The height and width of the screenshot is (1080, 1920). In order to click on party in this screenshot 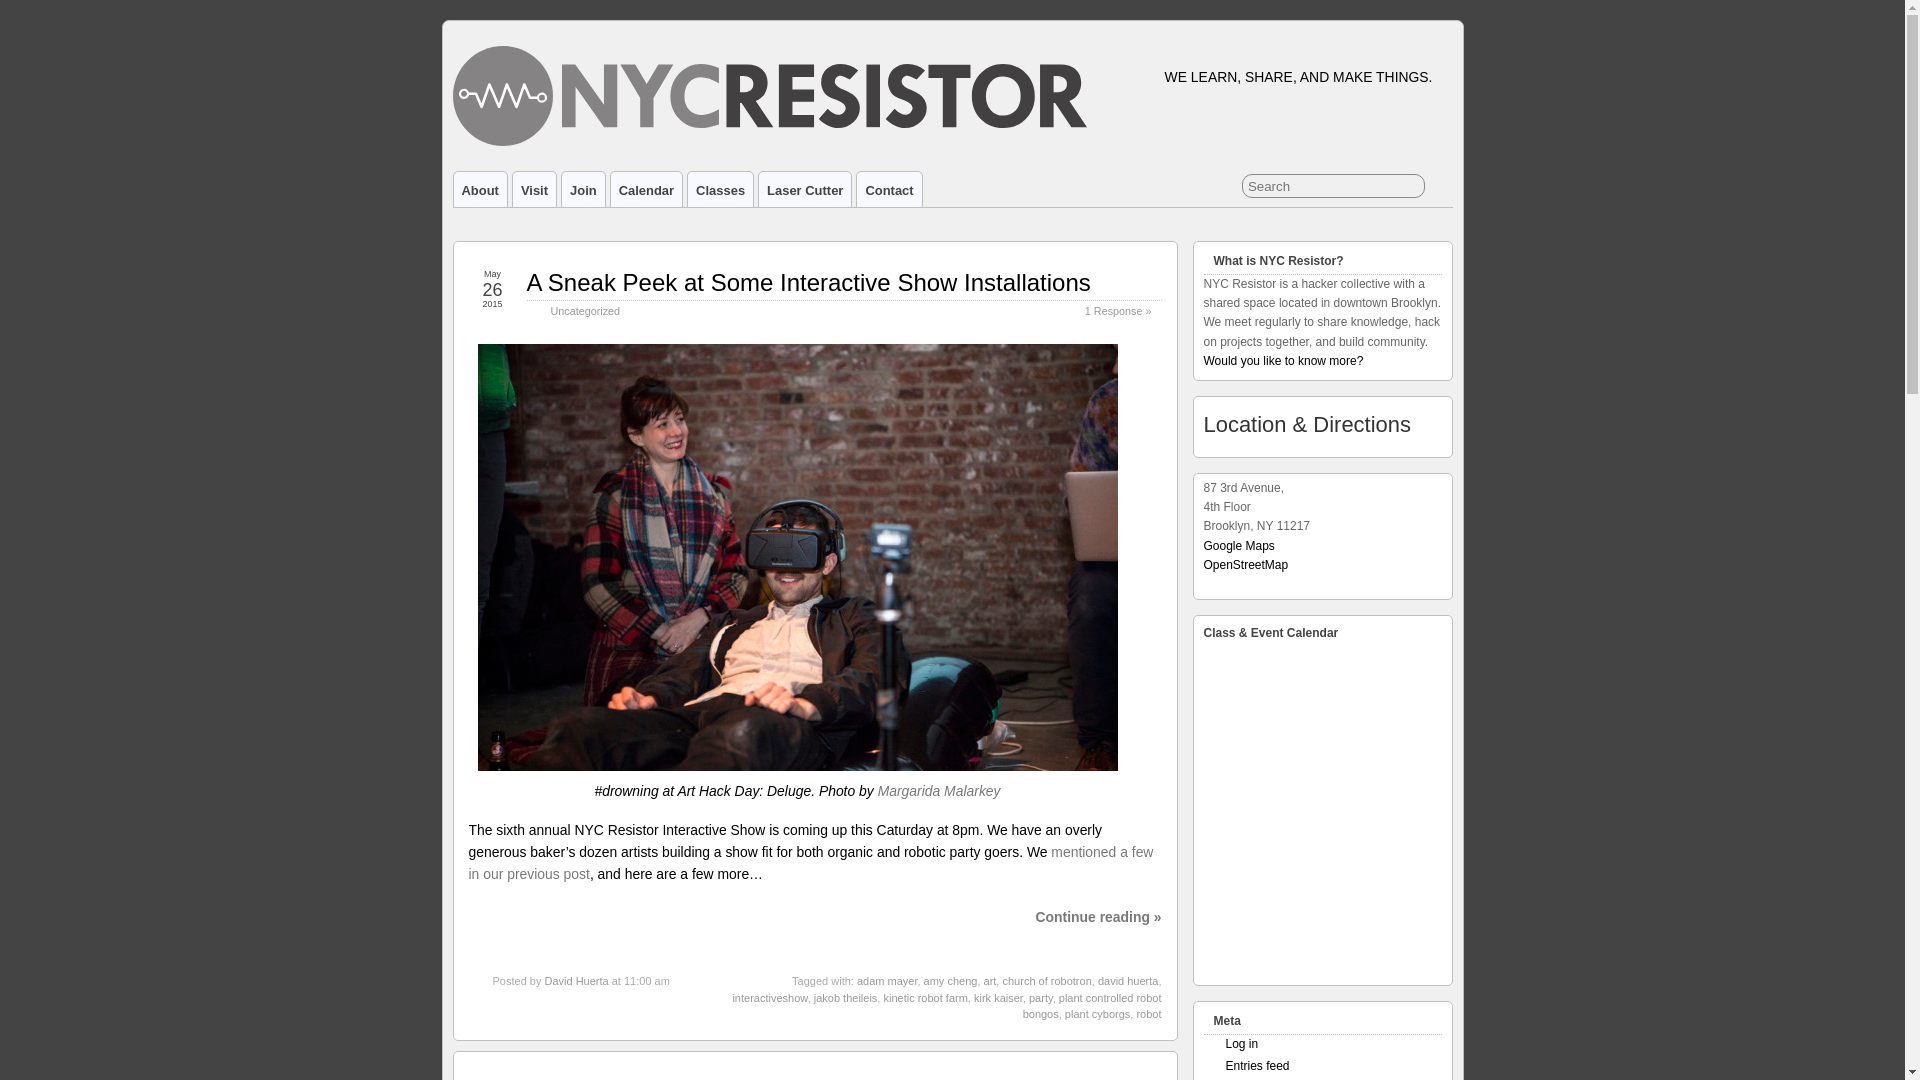, I will do `click(1040, 998)`.